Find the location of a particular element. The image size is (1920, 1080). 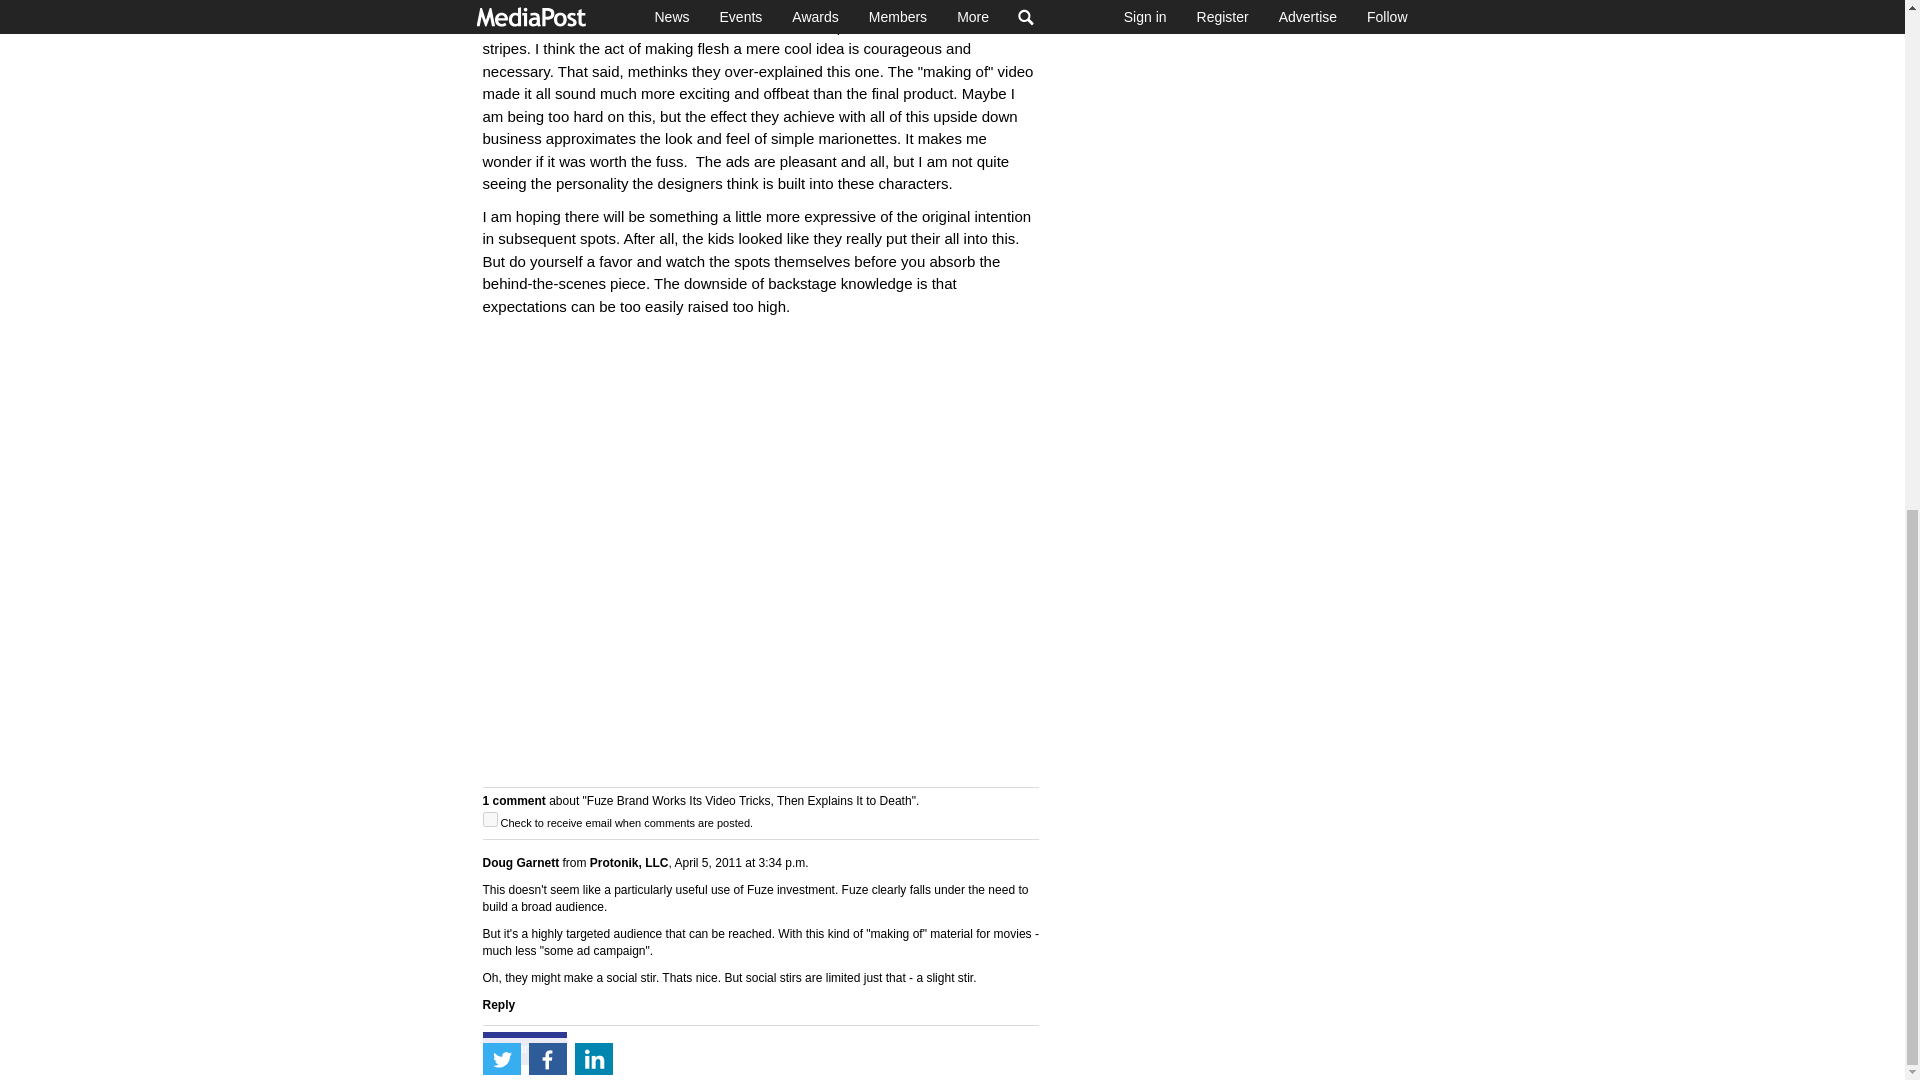

Share on Twitter is located at coordinates (500, 94).